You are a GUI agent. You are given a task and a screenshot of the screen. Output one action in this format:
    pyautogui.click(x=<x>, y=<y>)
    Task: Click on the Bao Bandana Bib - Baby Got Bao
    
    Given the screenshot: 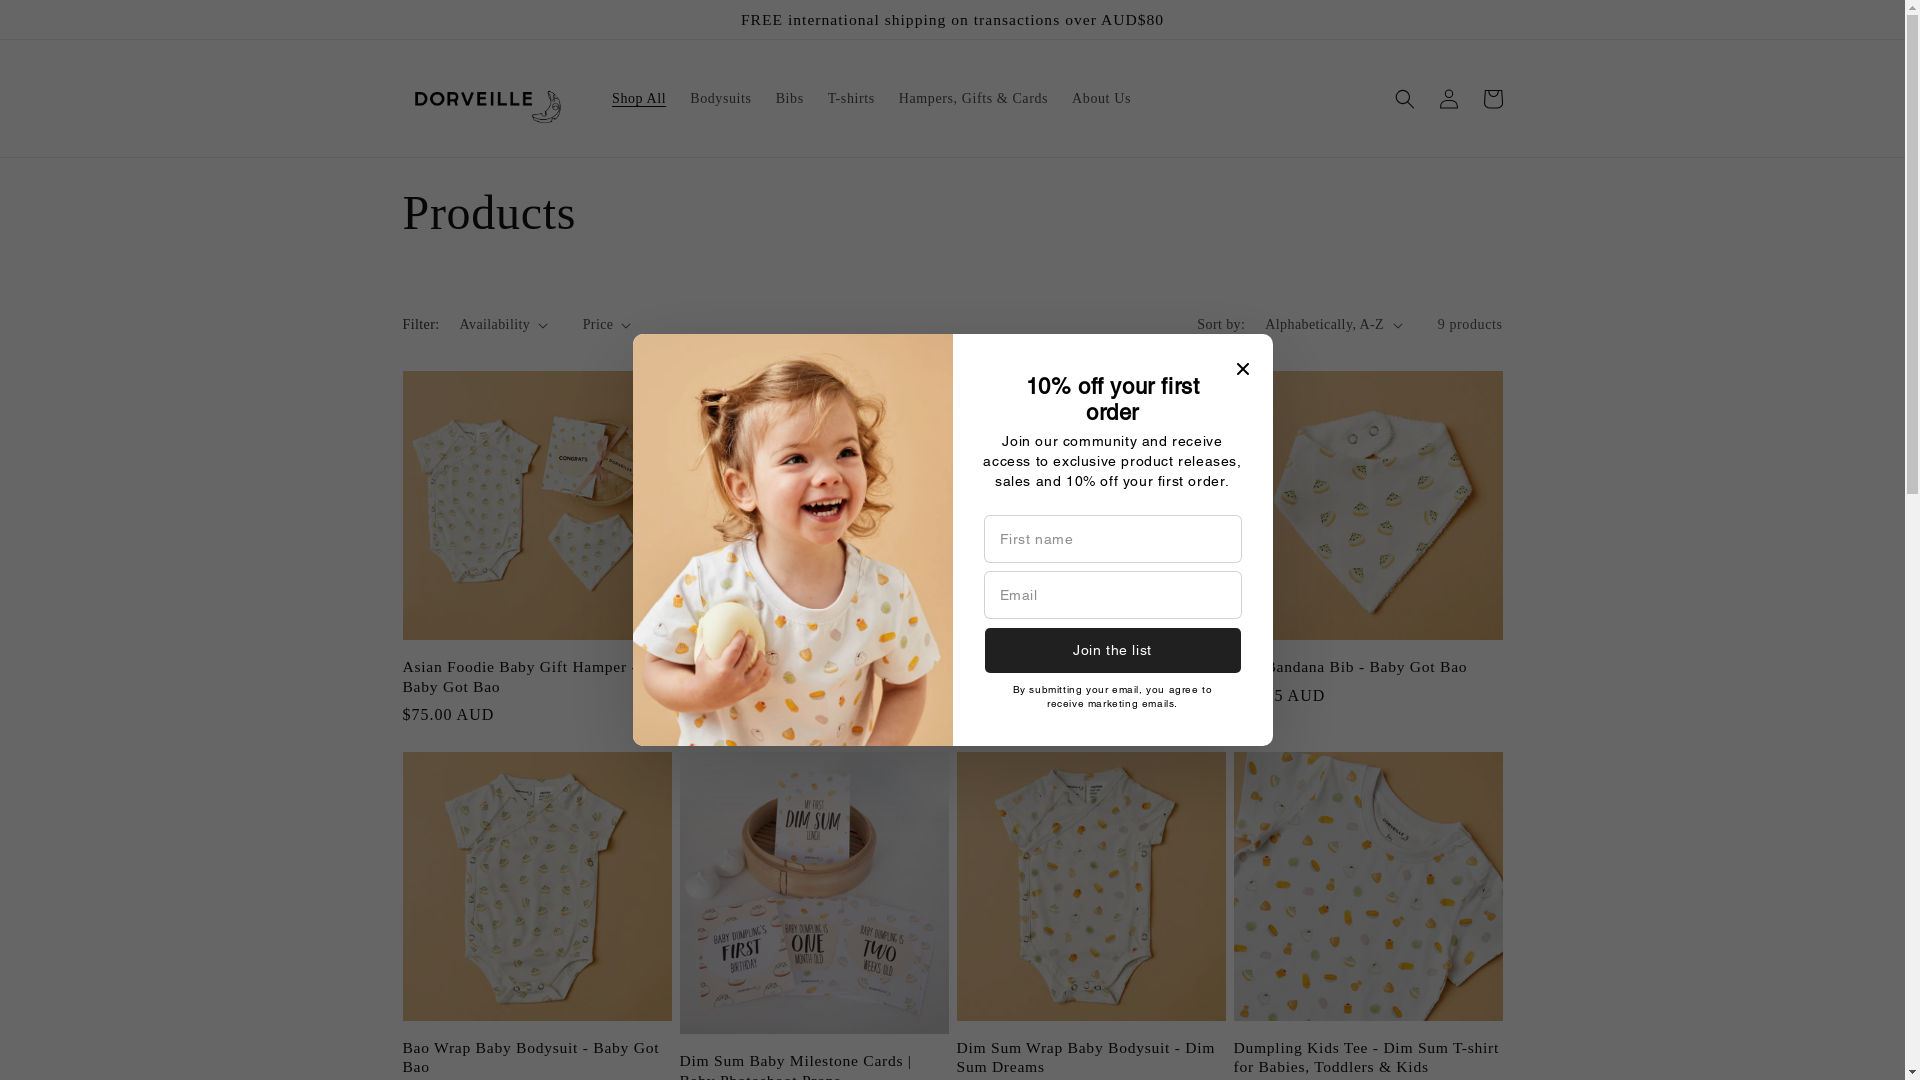 What is the action you would take?
    pyautogui.click(x=1368, y=666)
    